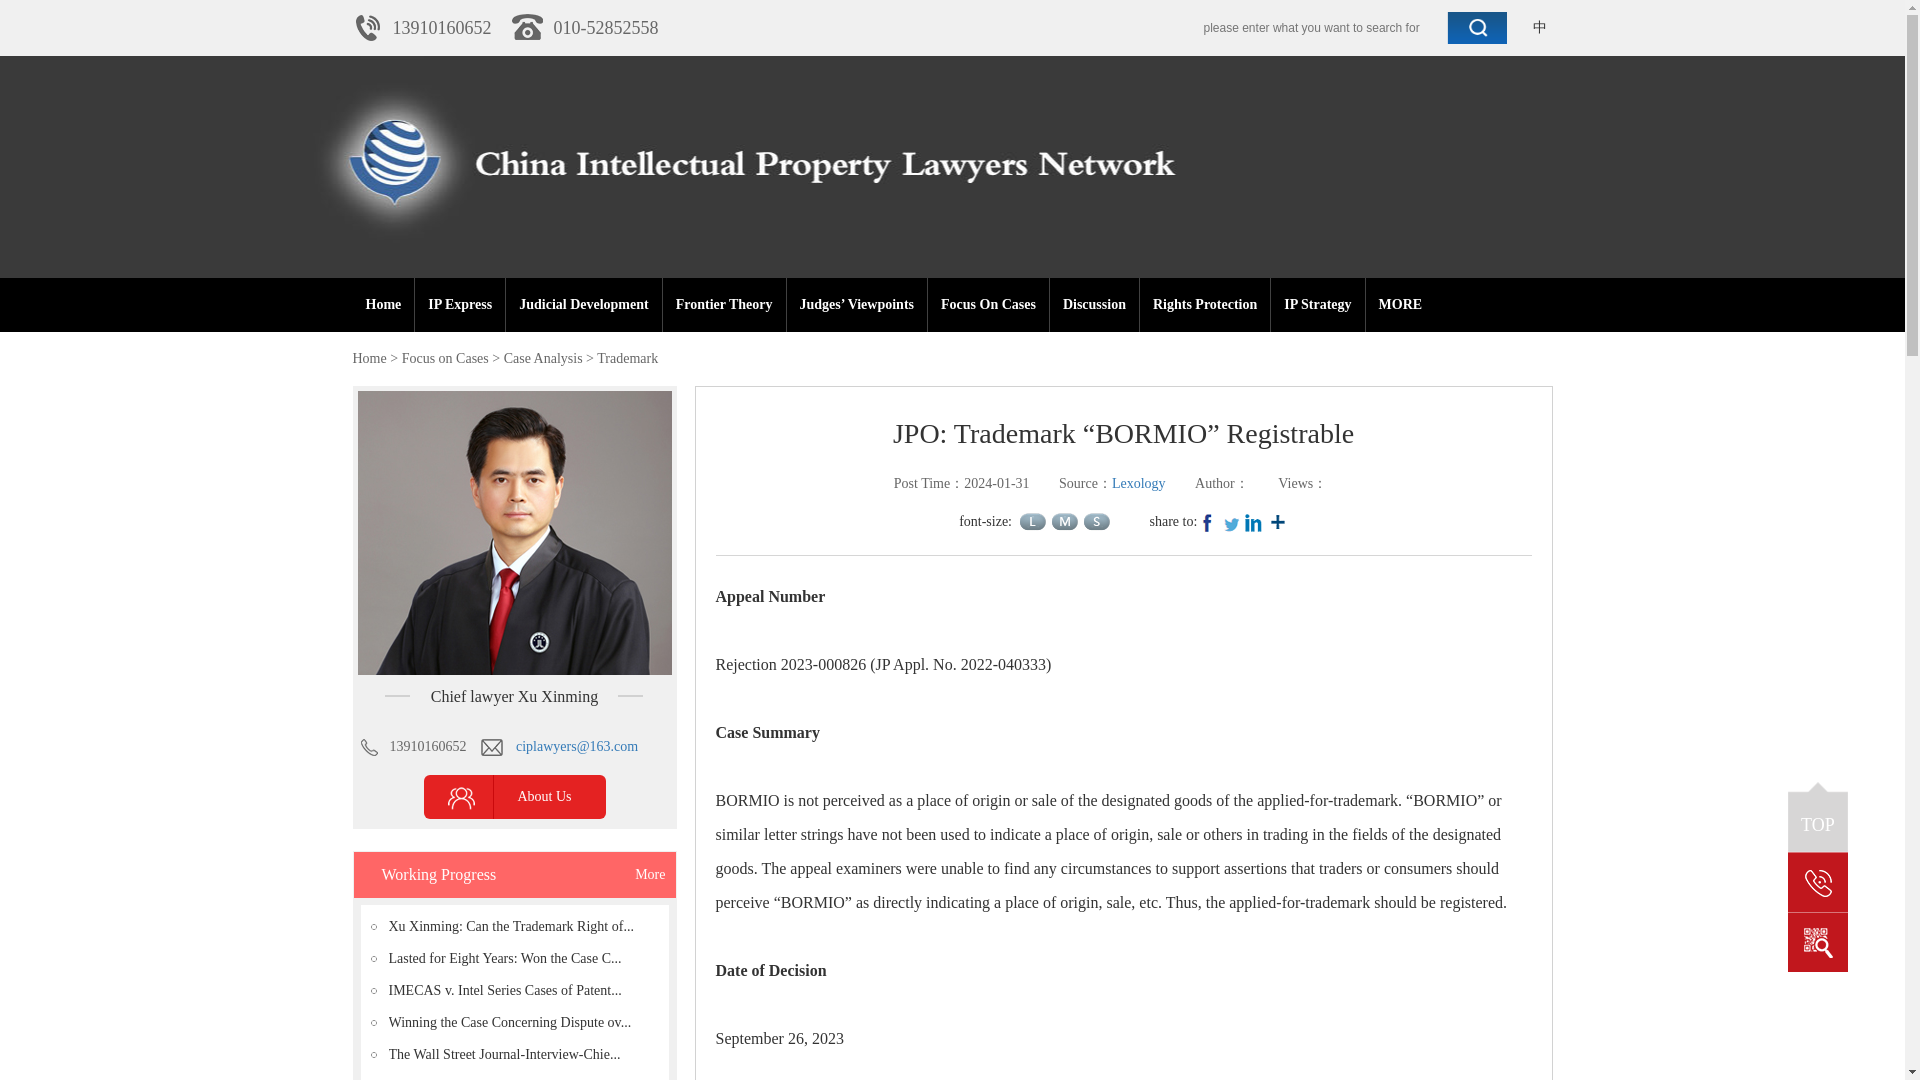 This screenshot has width=1920, height=1080. Describe the element at coordinates (1094, 304) in the screenshot. I see `Discussion` at that location.